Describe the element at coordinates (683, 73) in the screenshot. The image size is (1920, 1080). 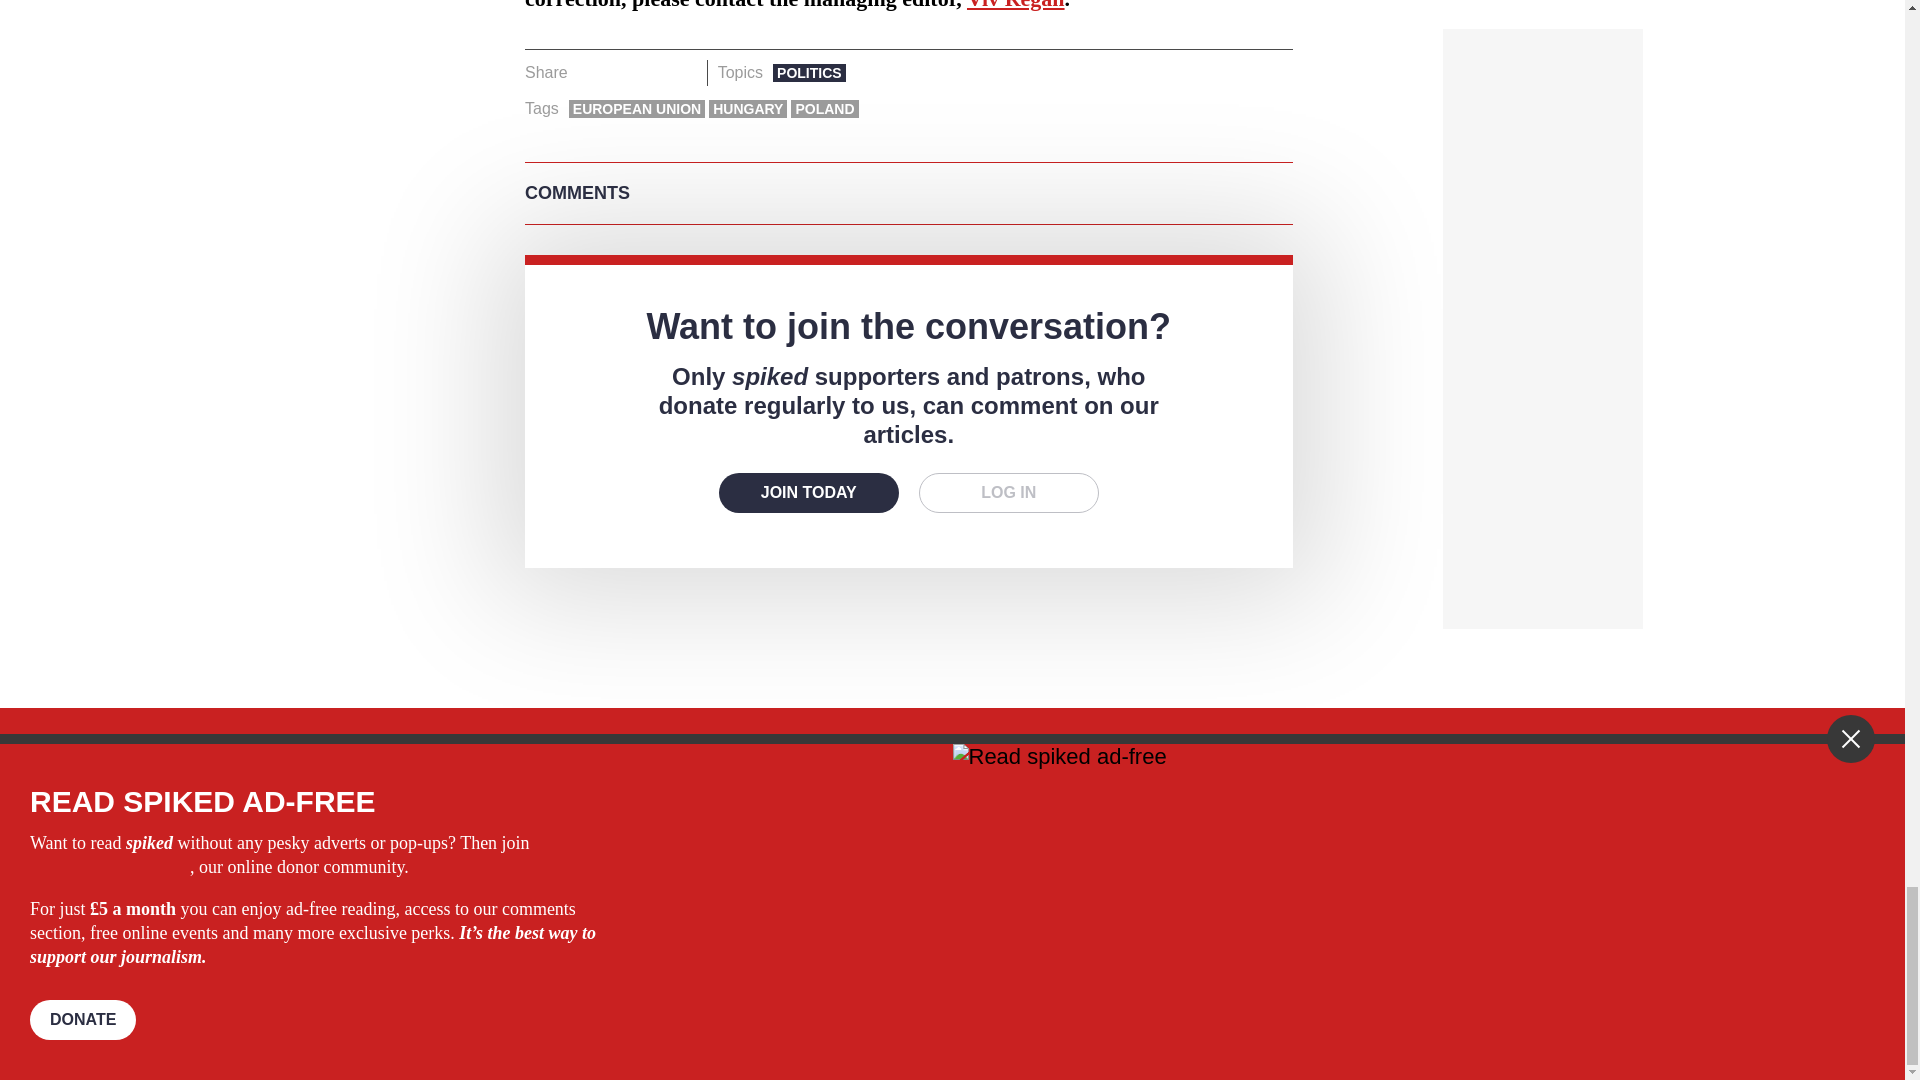
I see `Share on Email` at that location.